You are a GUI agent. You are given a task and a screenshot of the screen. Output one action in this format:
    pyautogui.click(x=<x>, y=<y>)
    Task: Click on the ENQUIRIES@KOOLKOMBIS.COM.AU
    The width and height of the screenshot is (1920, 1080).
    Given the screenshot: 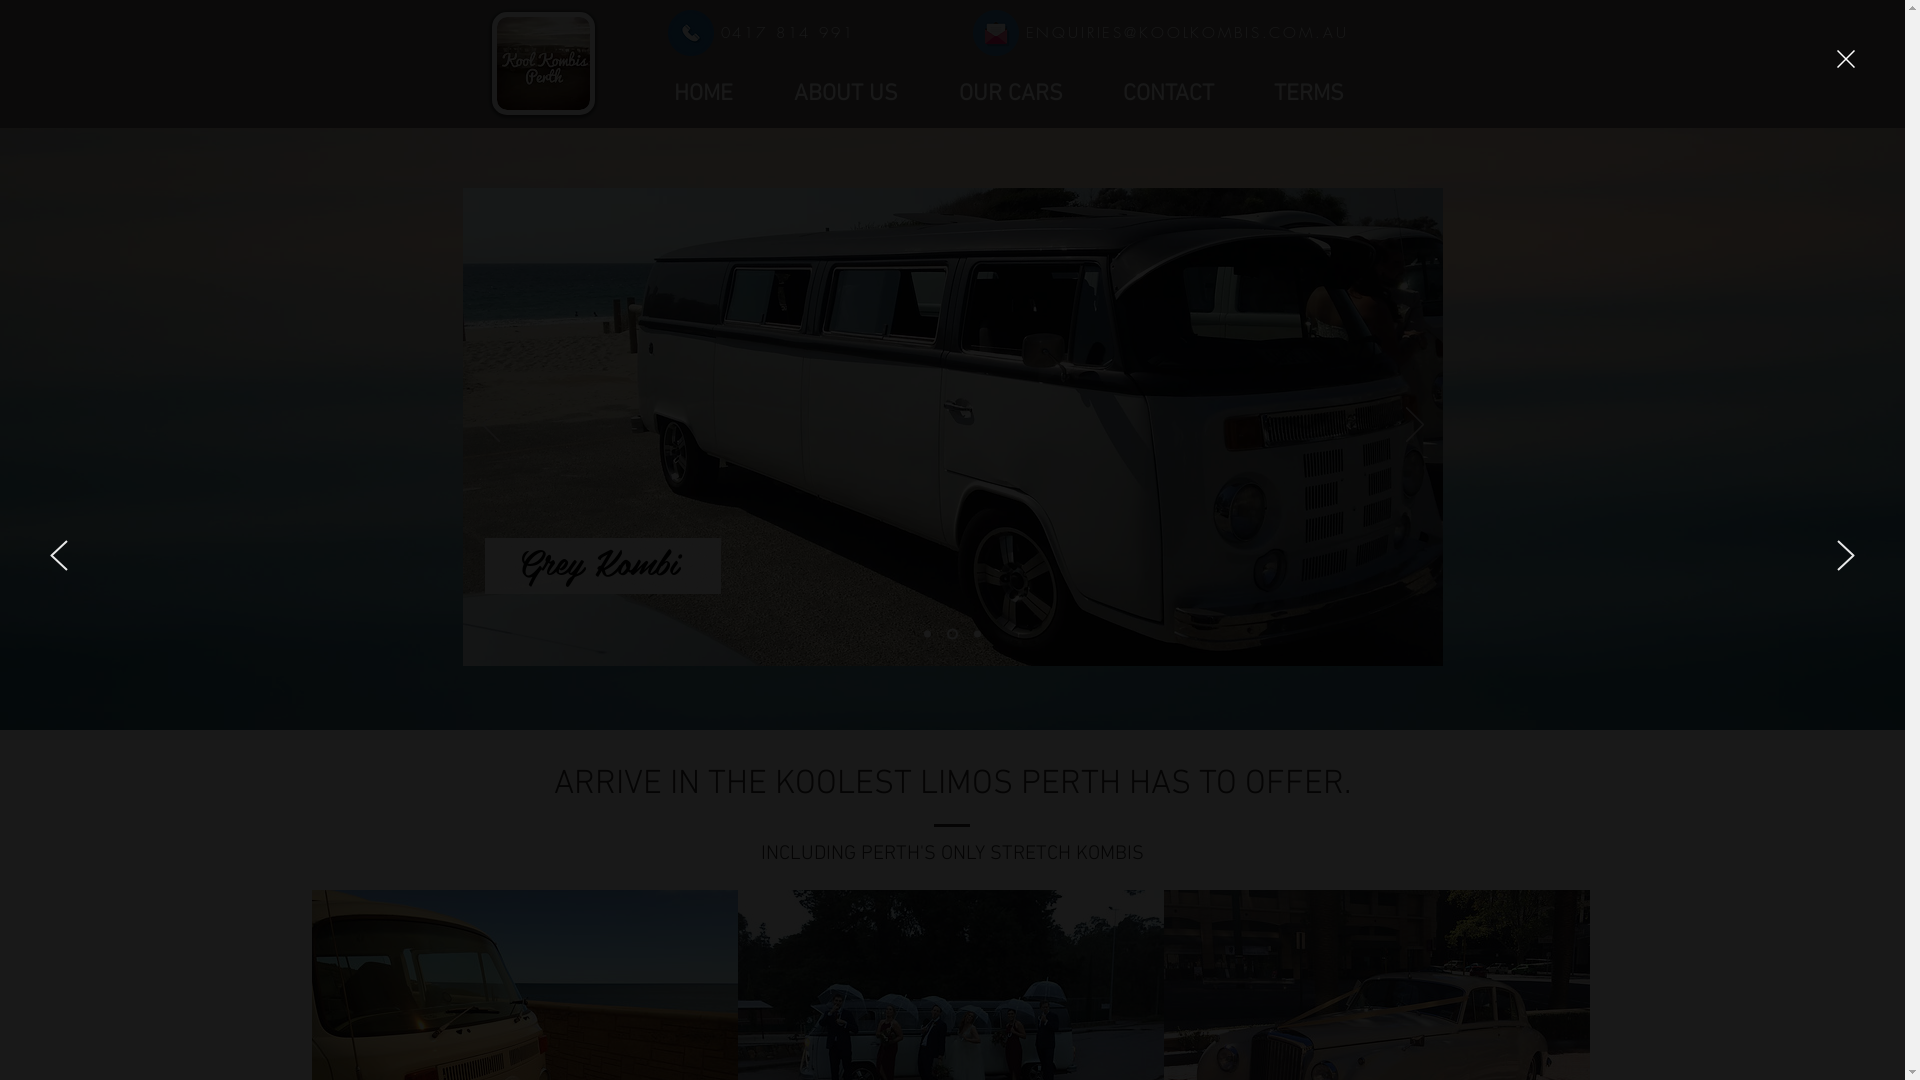 What is the action you would take?
    pyautogui.click(x=1188, y=33)
    